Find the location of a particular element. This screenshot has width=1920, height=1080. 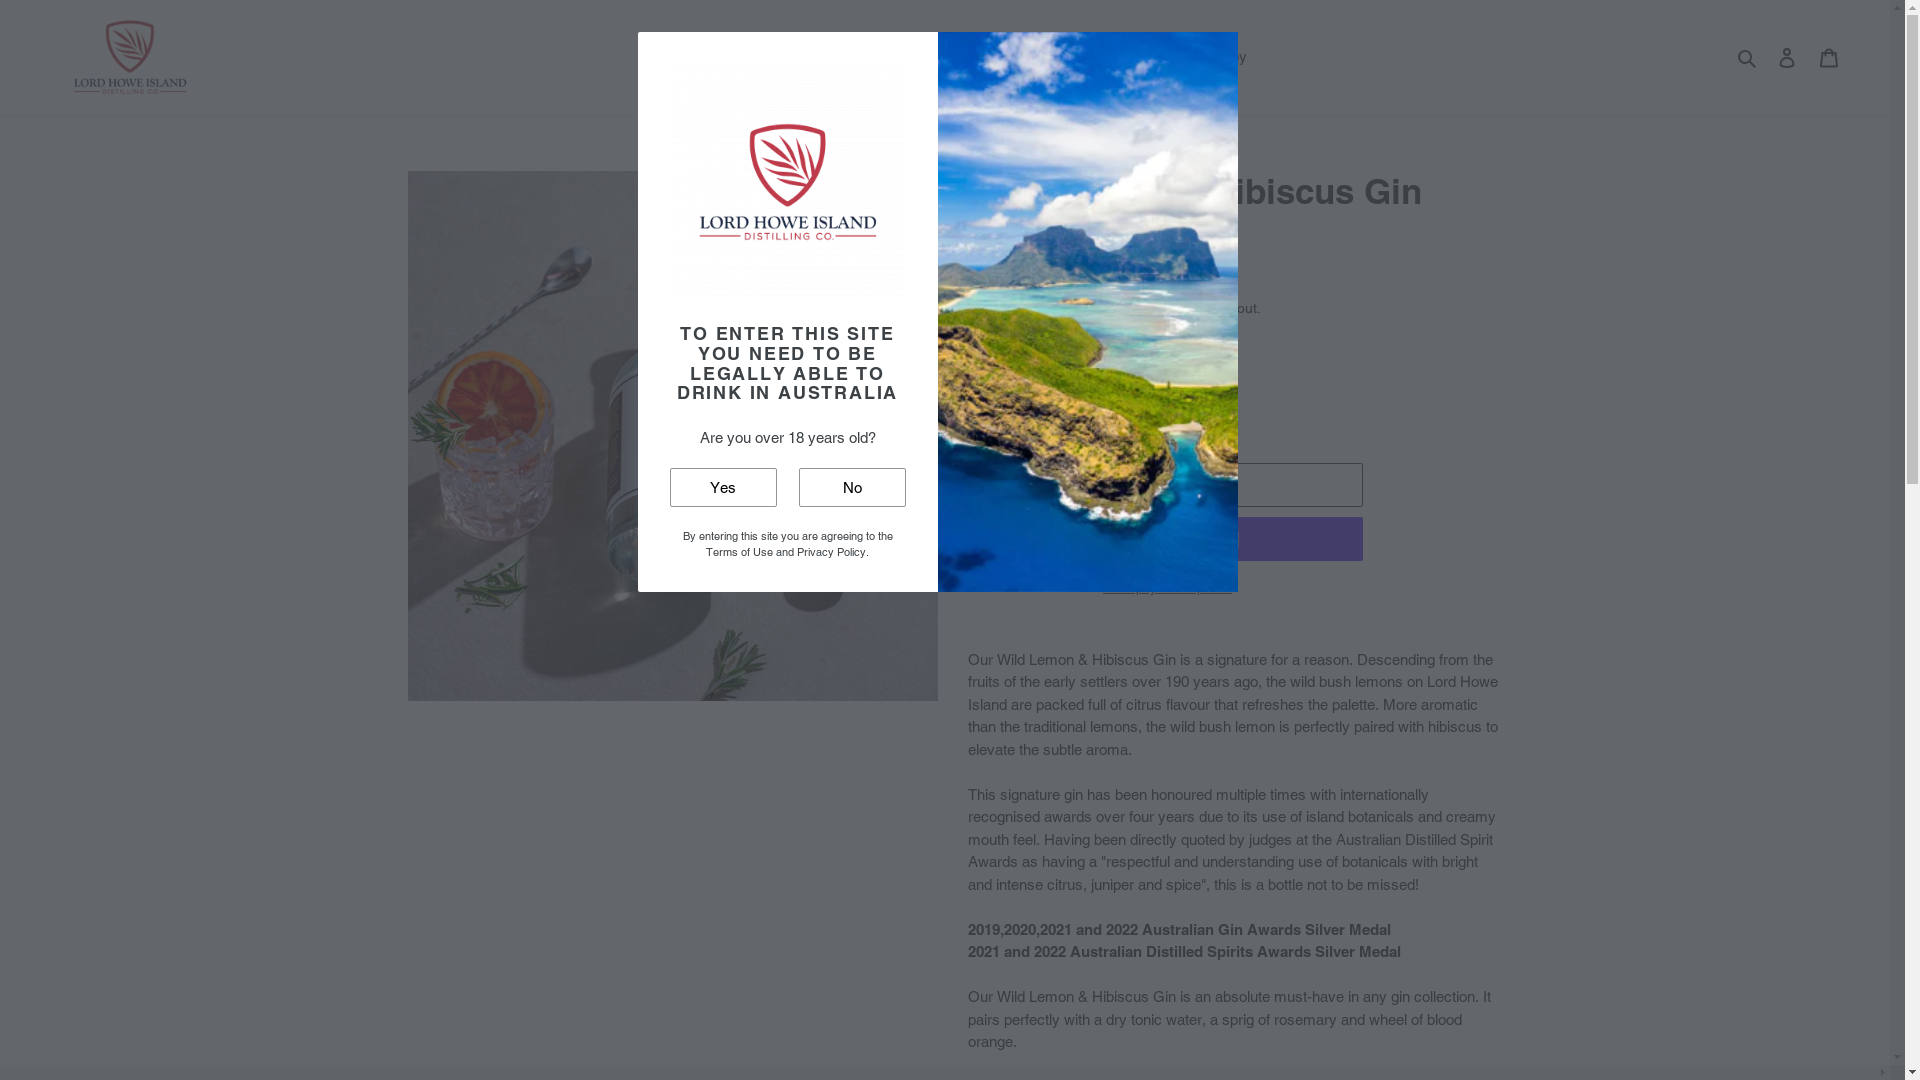

Yes is located at coordinates (724, 488).